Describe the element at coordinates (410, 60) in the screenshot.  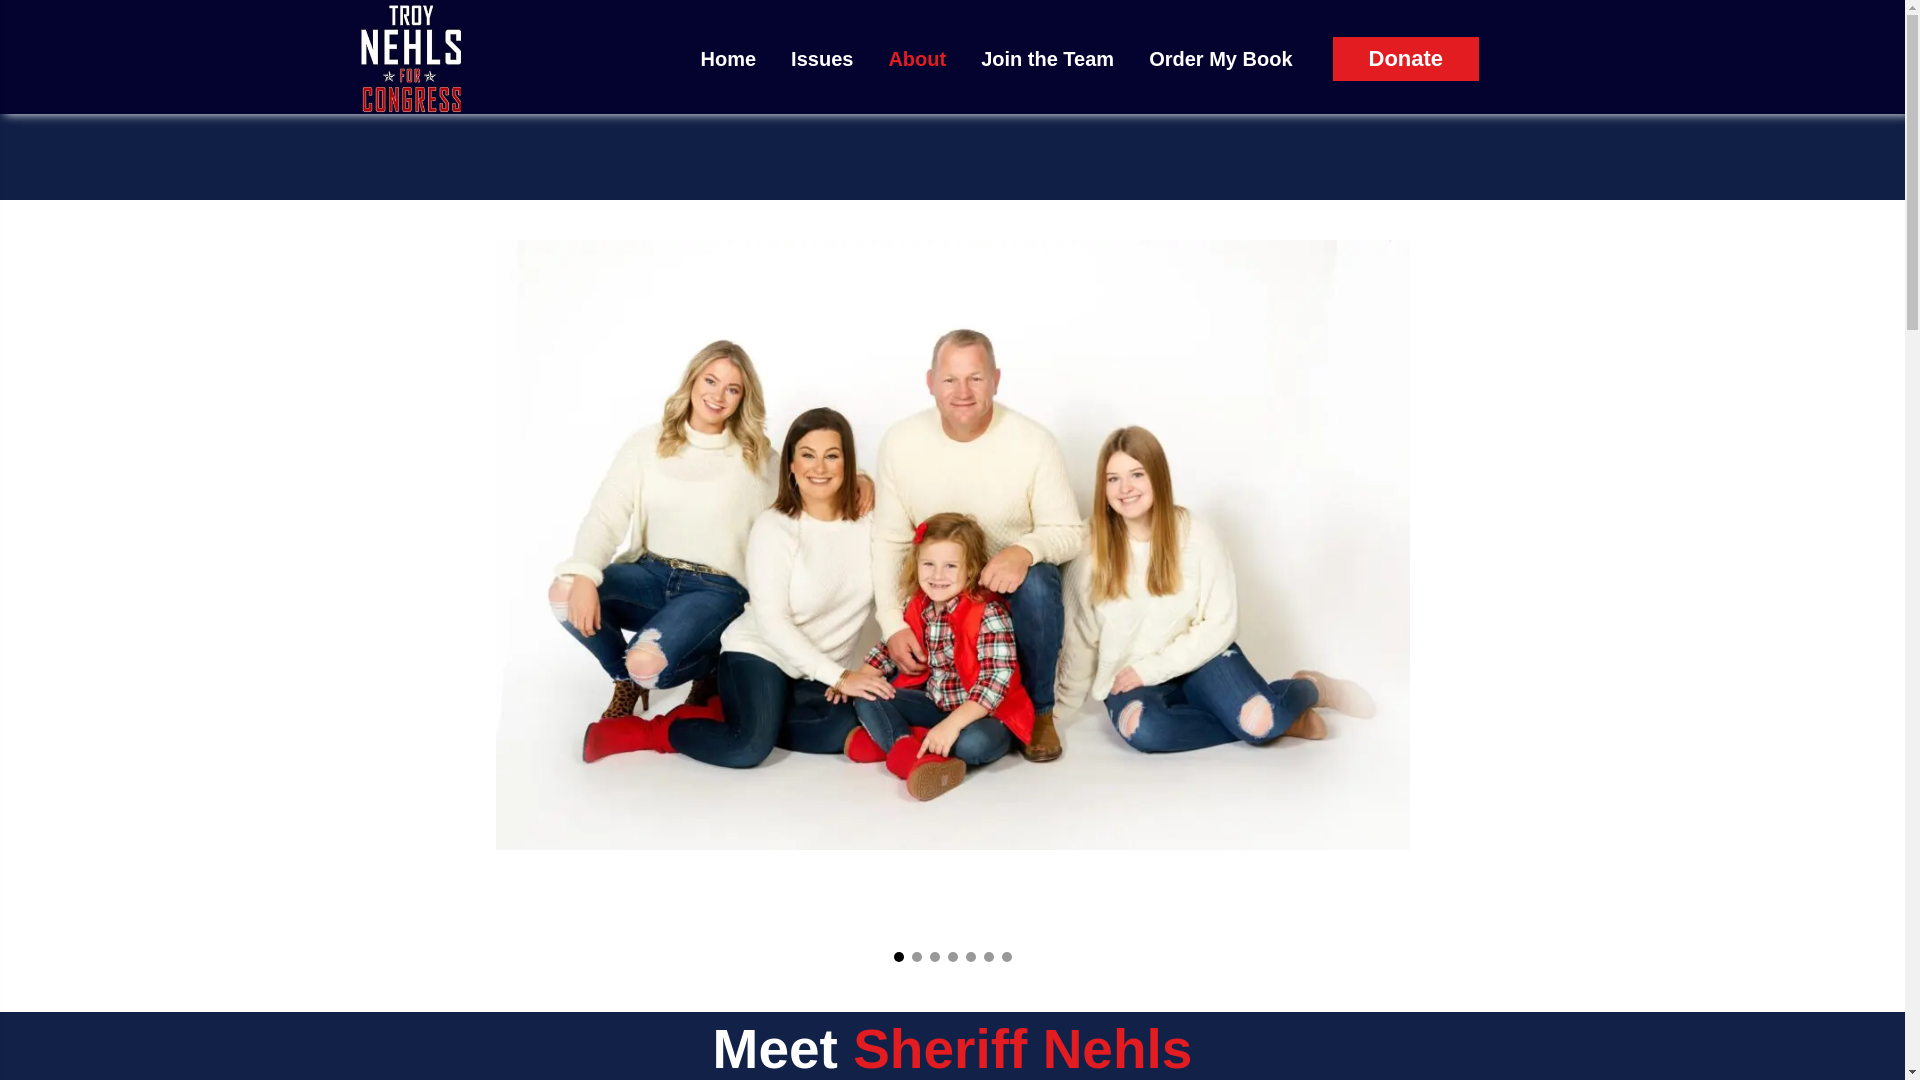
I see `Troy Nehls for Congress` at that location.